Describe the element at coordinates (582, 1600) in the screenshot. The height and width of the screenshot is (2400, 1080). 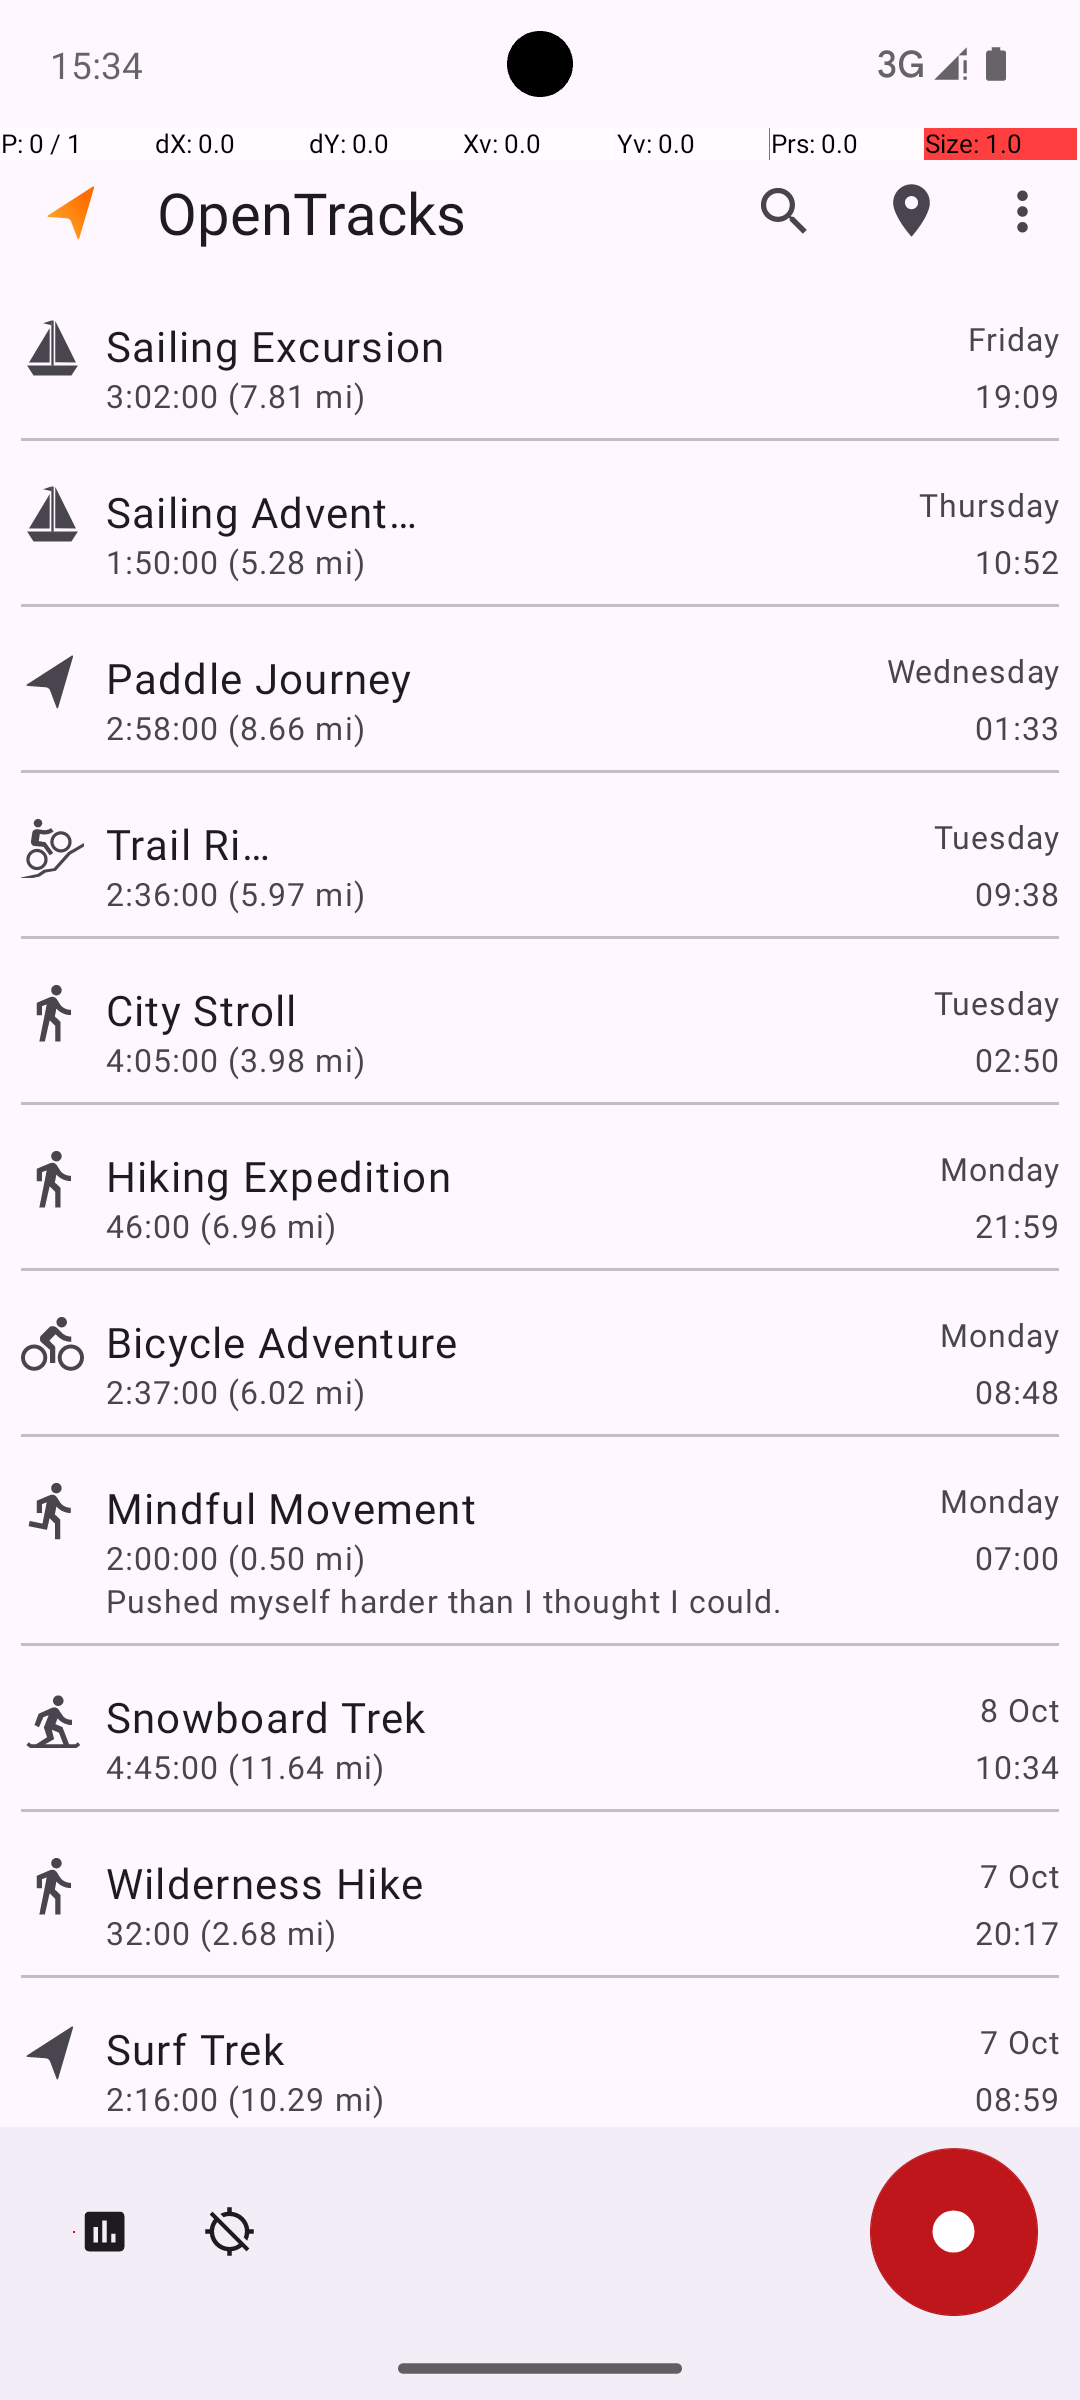
I see `Pushed myself harder than I thought I could.` at that location.